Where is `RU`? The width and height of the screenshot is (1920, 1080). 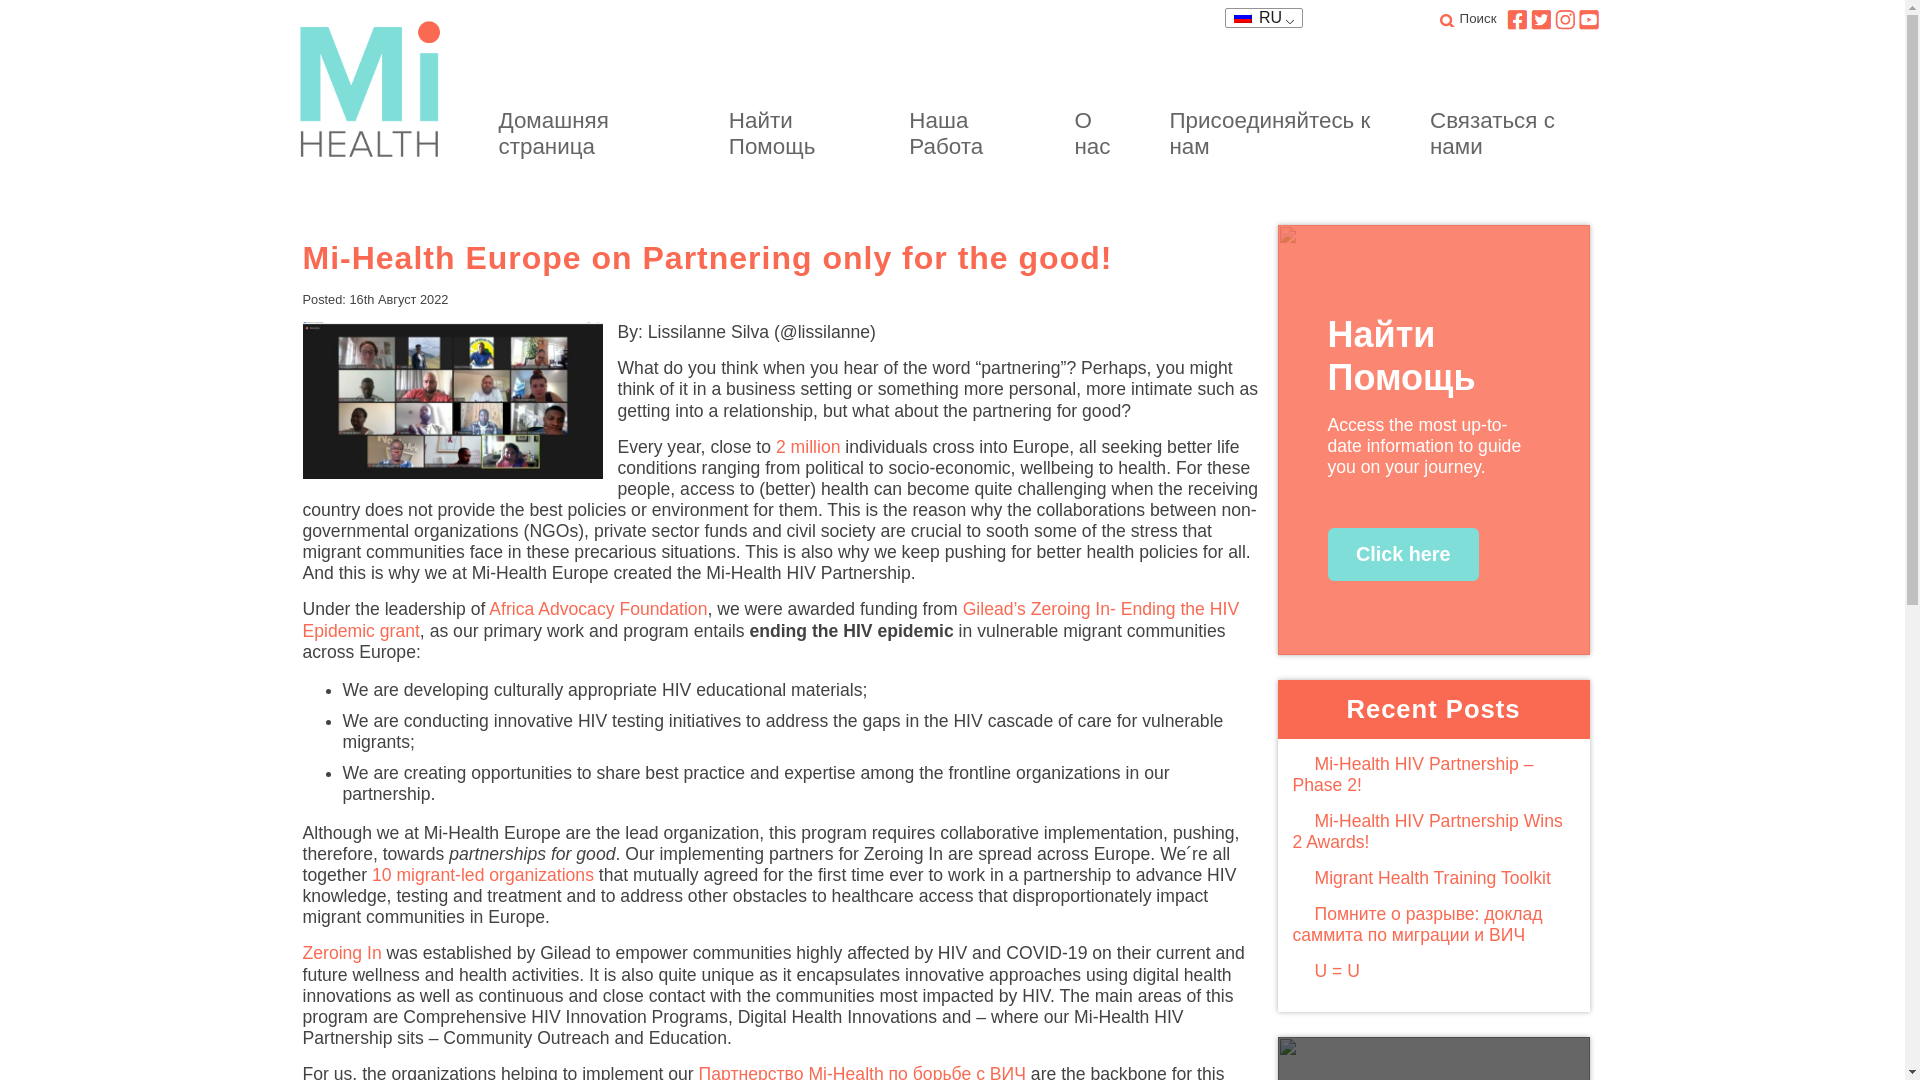 RU is located at coordinates (1256, 18).